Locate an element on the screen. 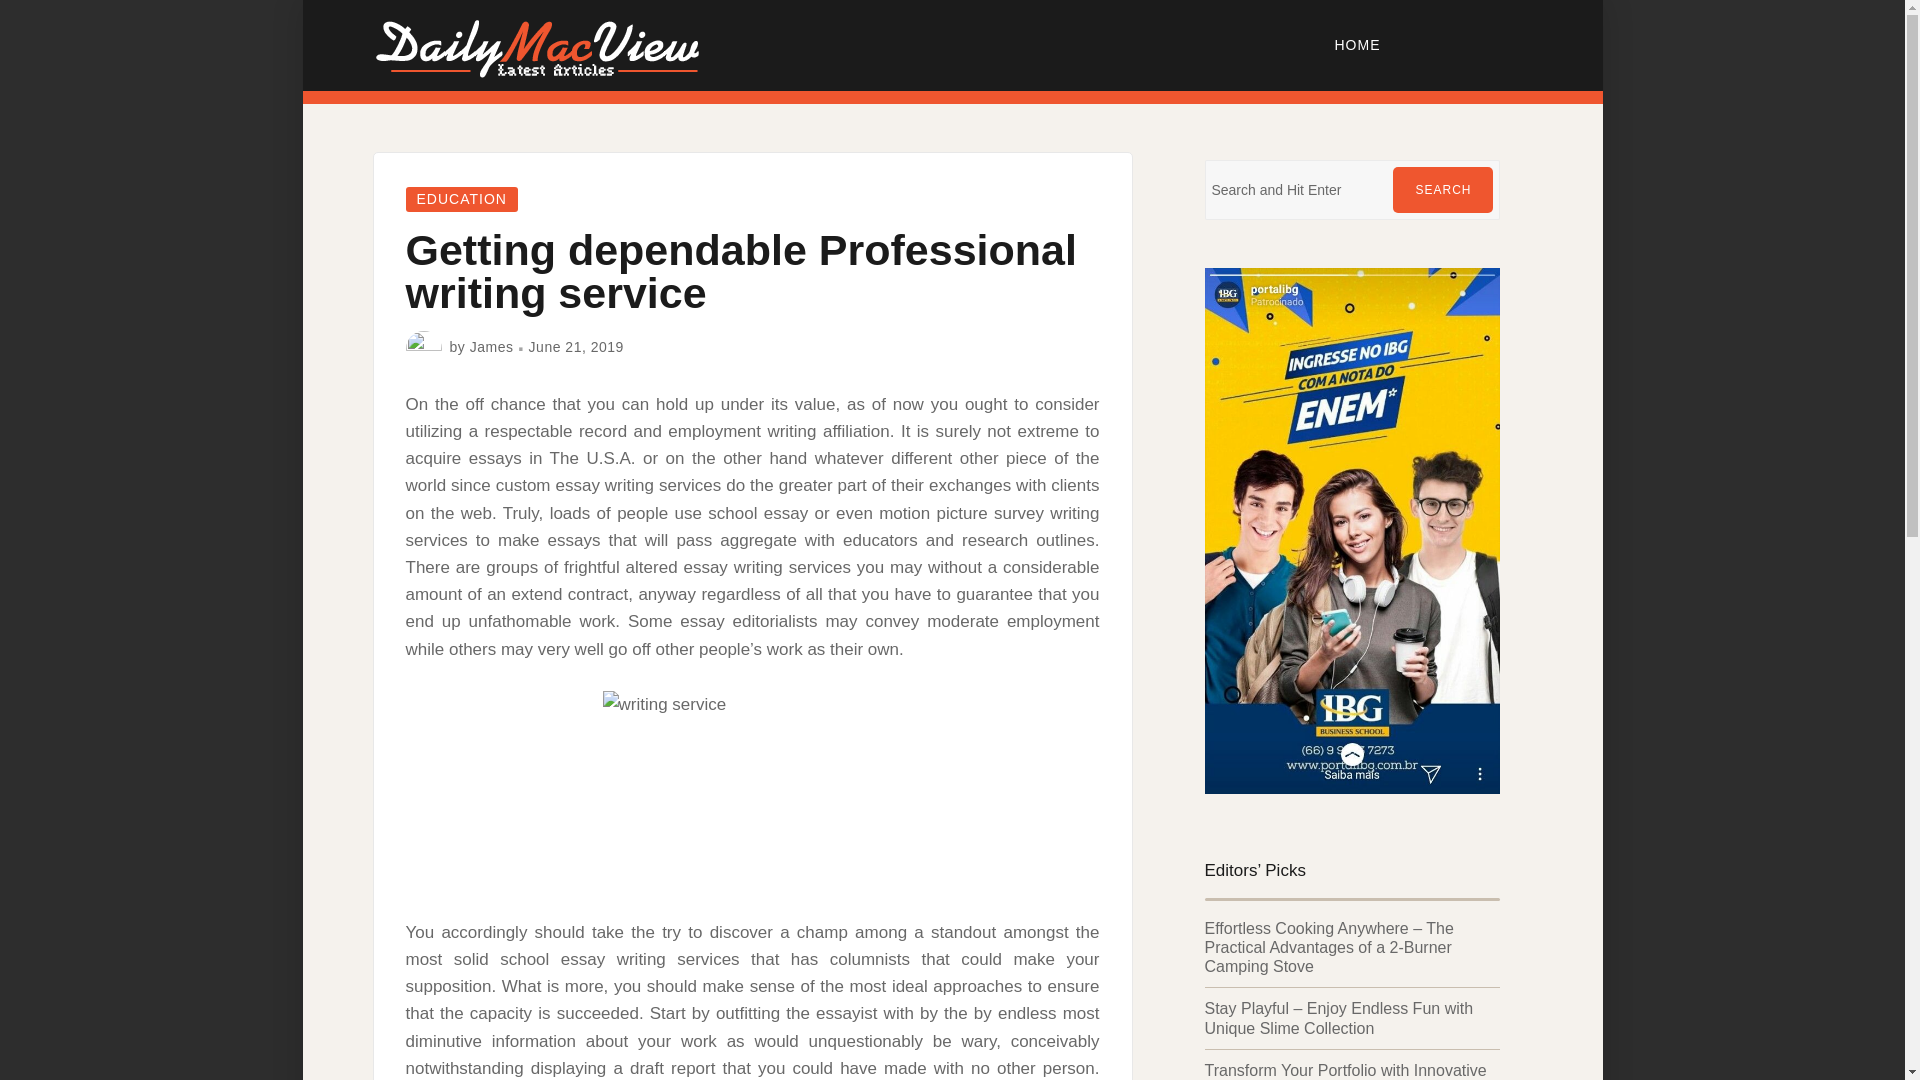 The height and width of the screenshot is (1080, 1920). SEARCH is located at coordinates (1443, 190).